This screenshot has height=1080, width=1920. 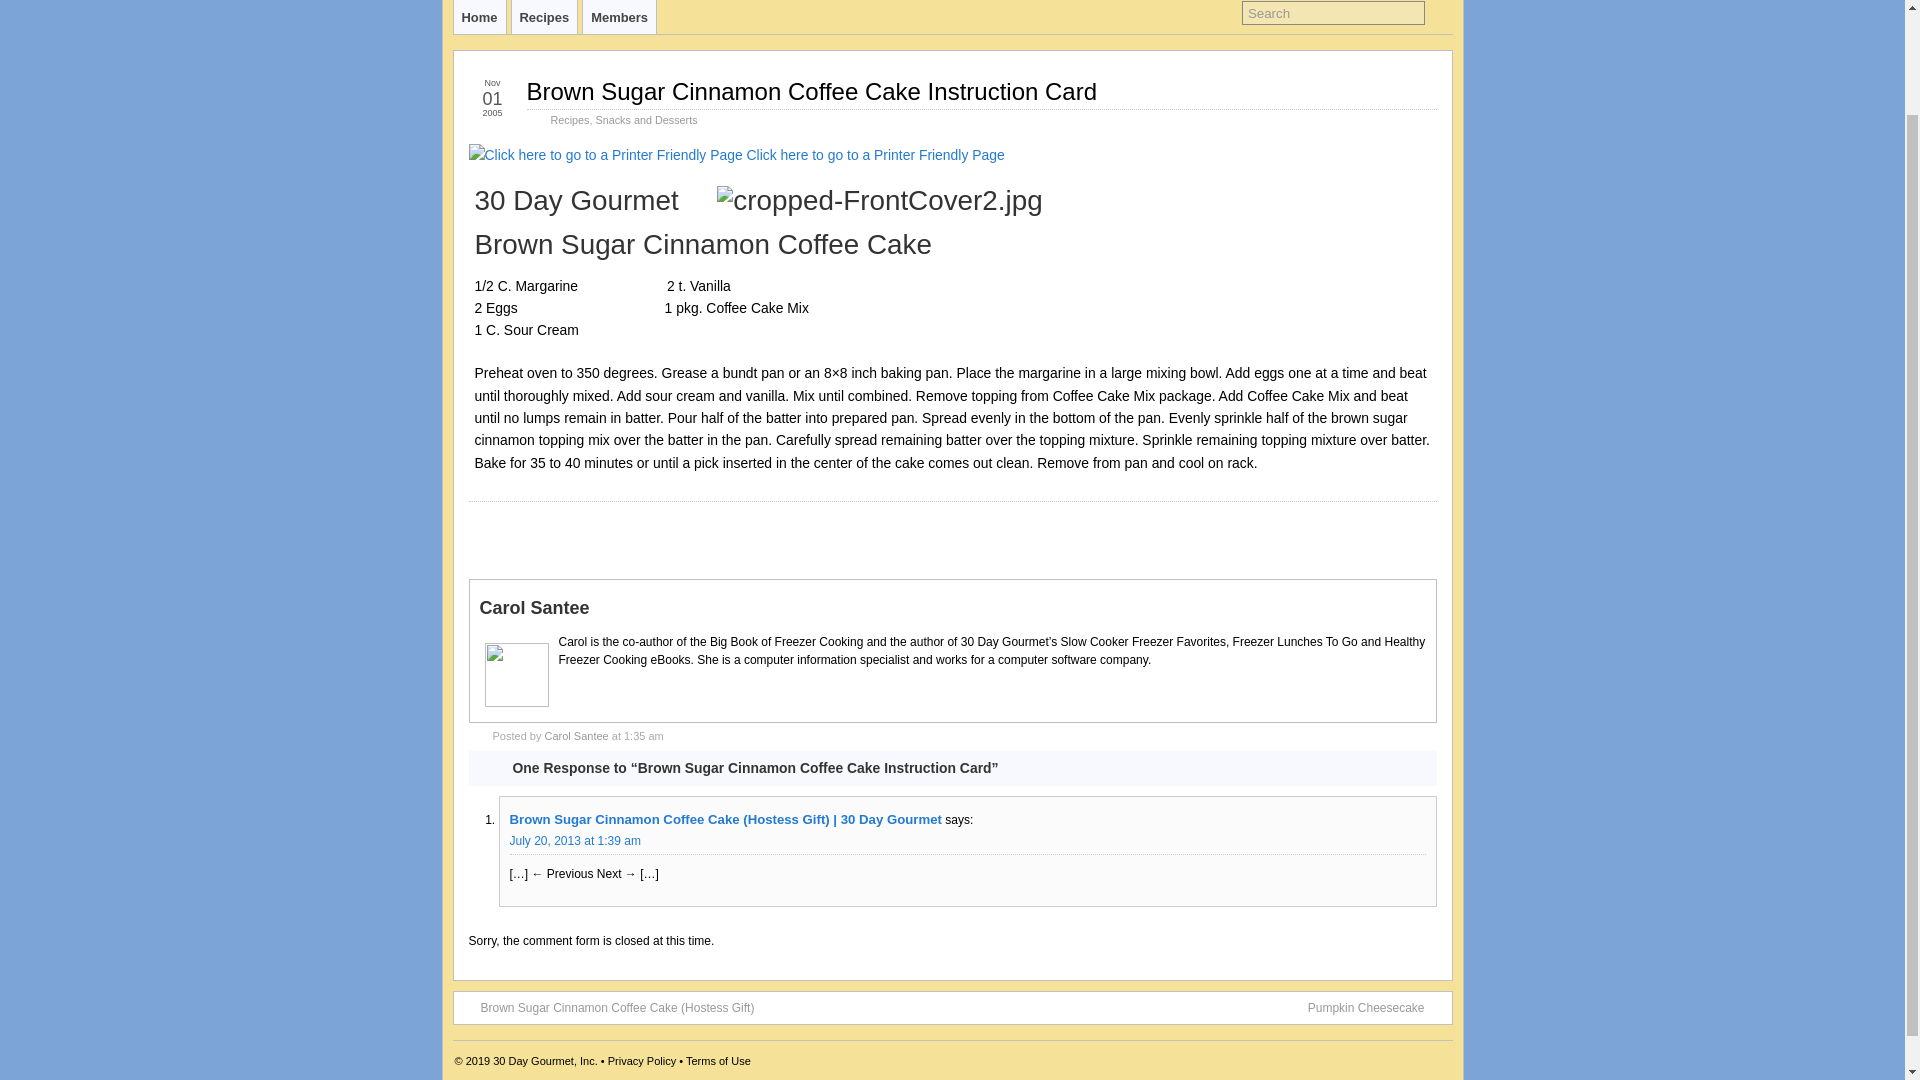 I want to click on July 20, 2013 at 1:39 am, so click(x=576, y=840).